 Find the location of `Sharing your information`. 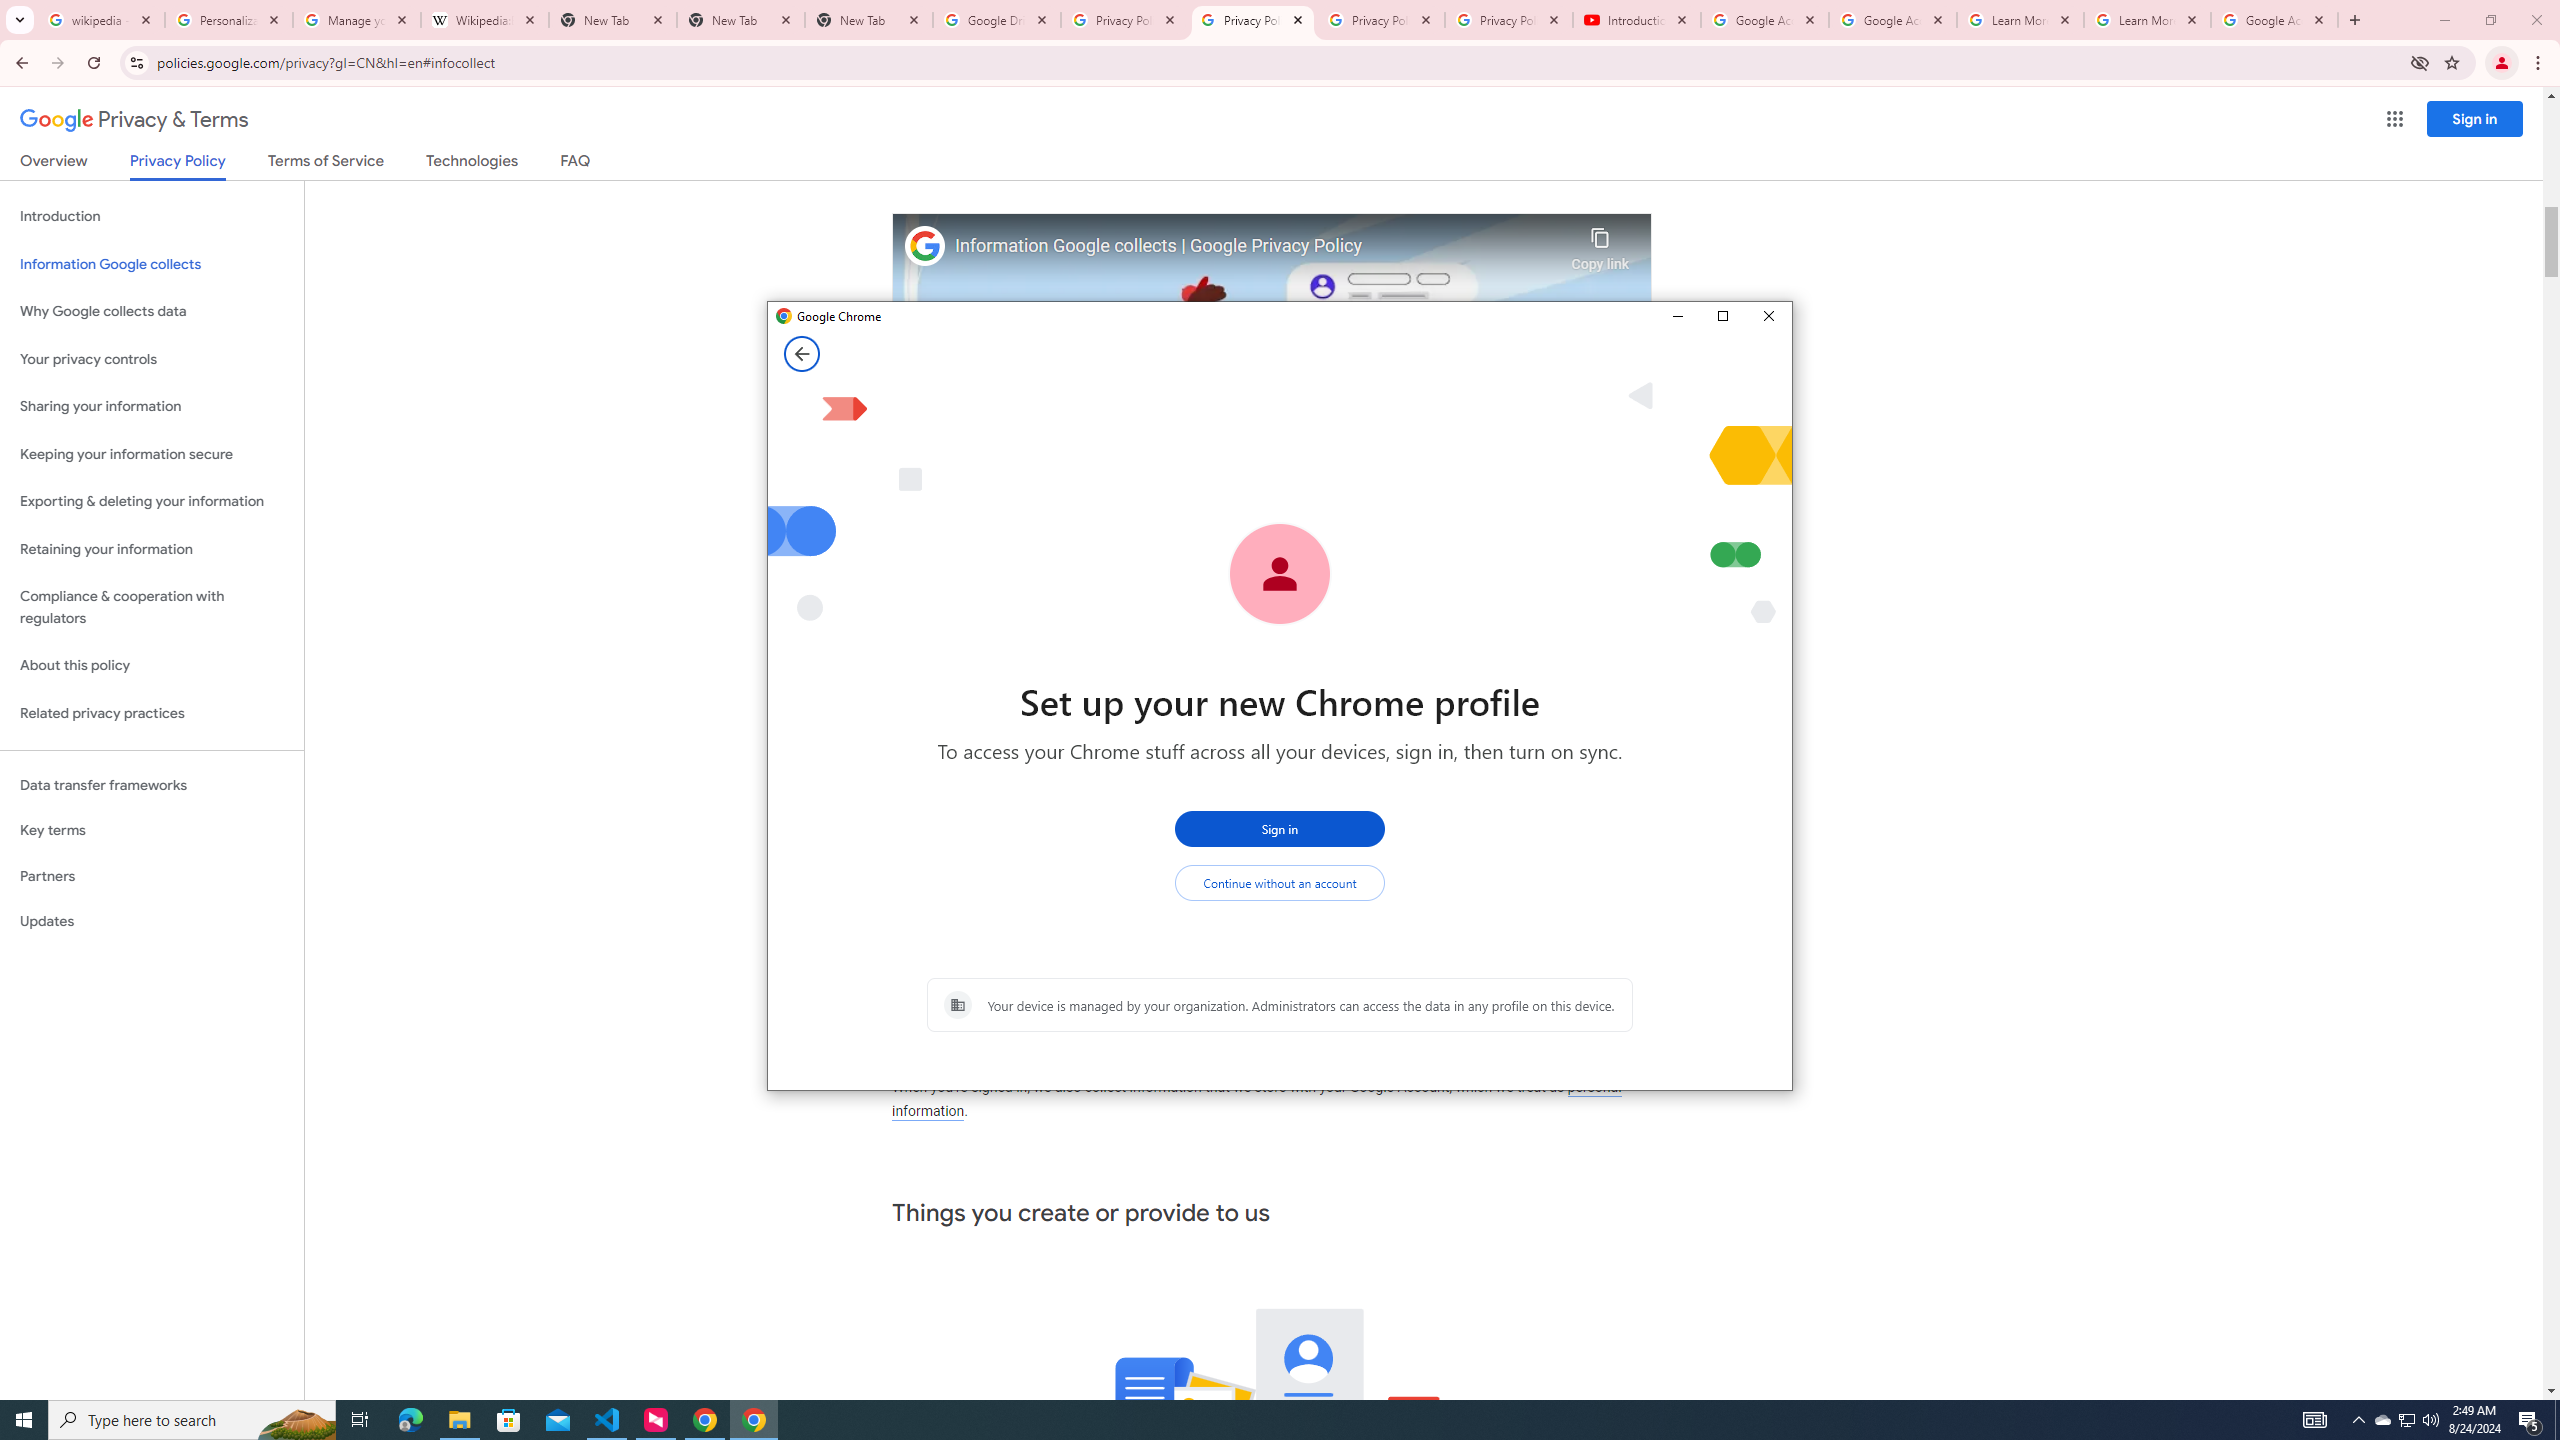

Sharing your information is located at coordinates (296, 1420).